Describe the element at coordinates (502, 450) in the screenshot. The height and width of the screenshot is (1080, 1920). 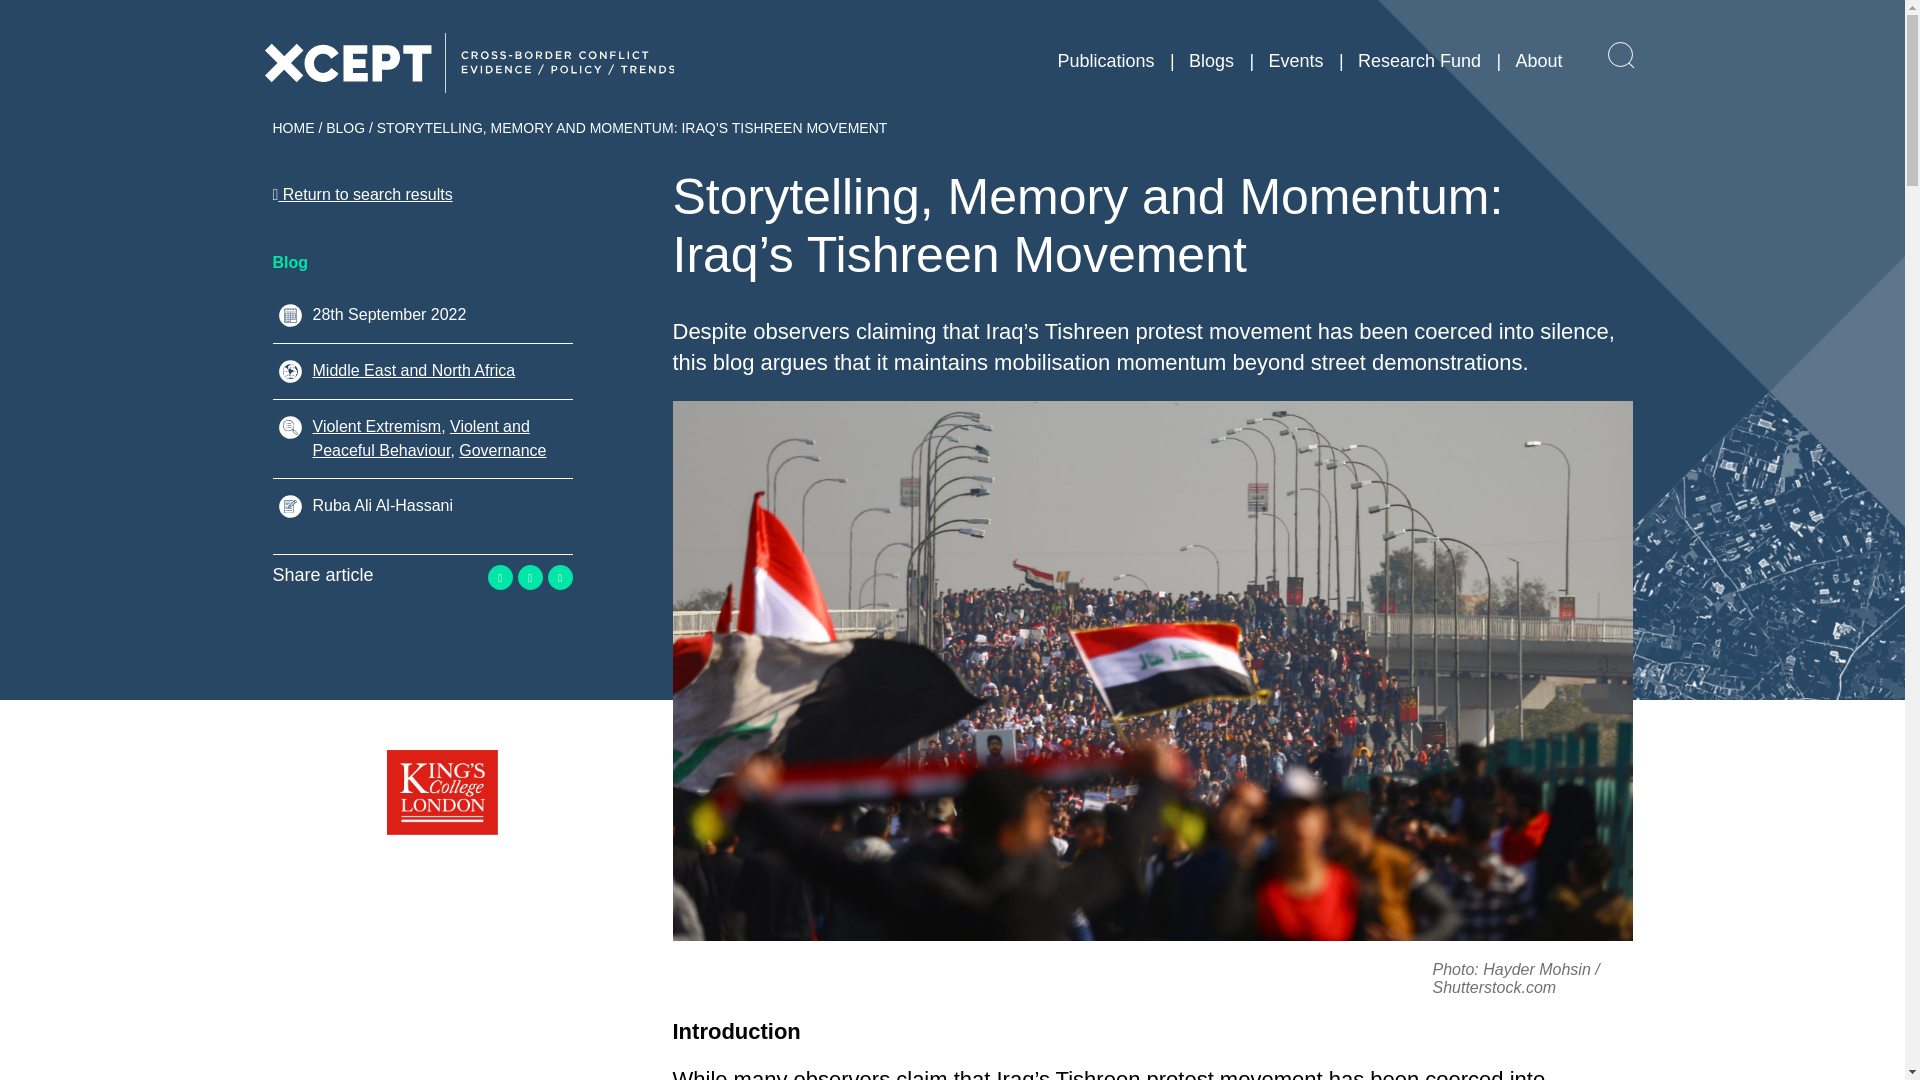
I see `Governance` at that location.